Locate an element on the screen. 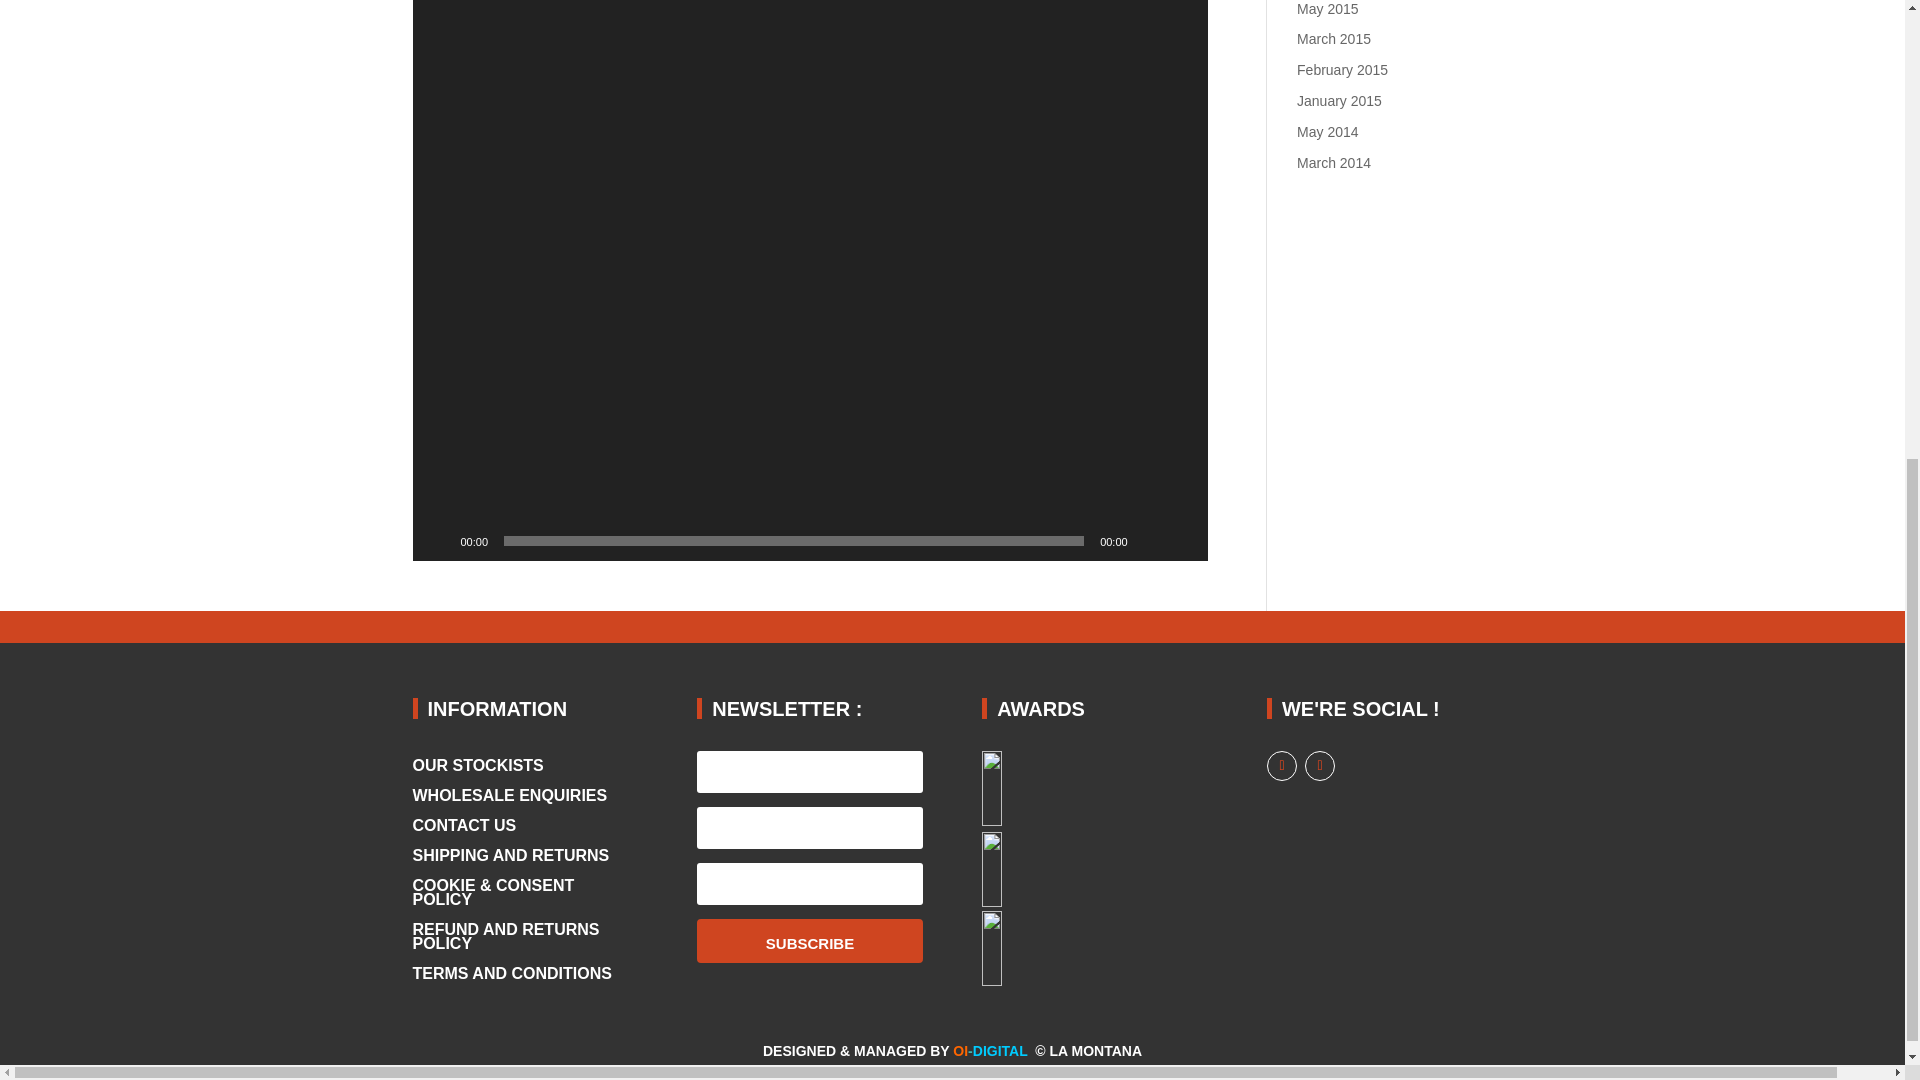  Play is located at coordinates (438, 540).